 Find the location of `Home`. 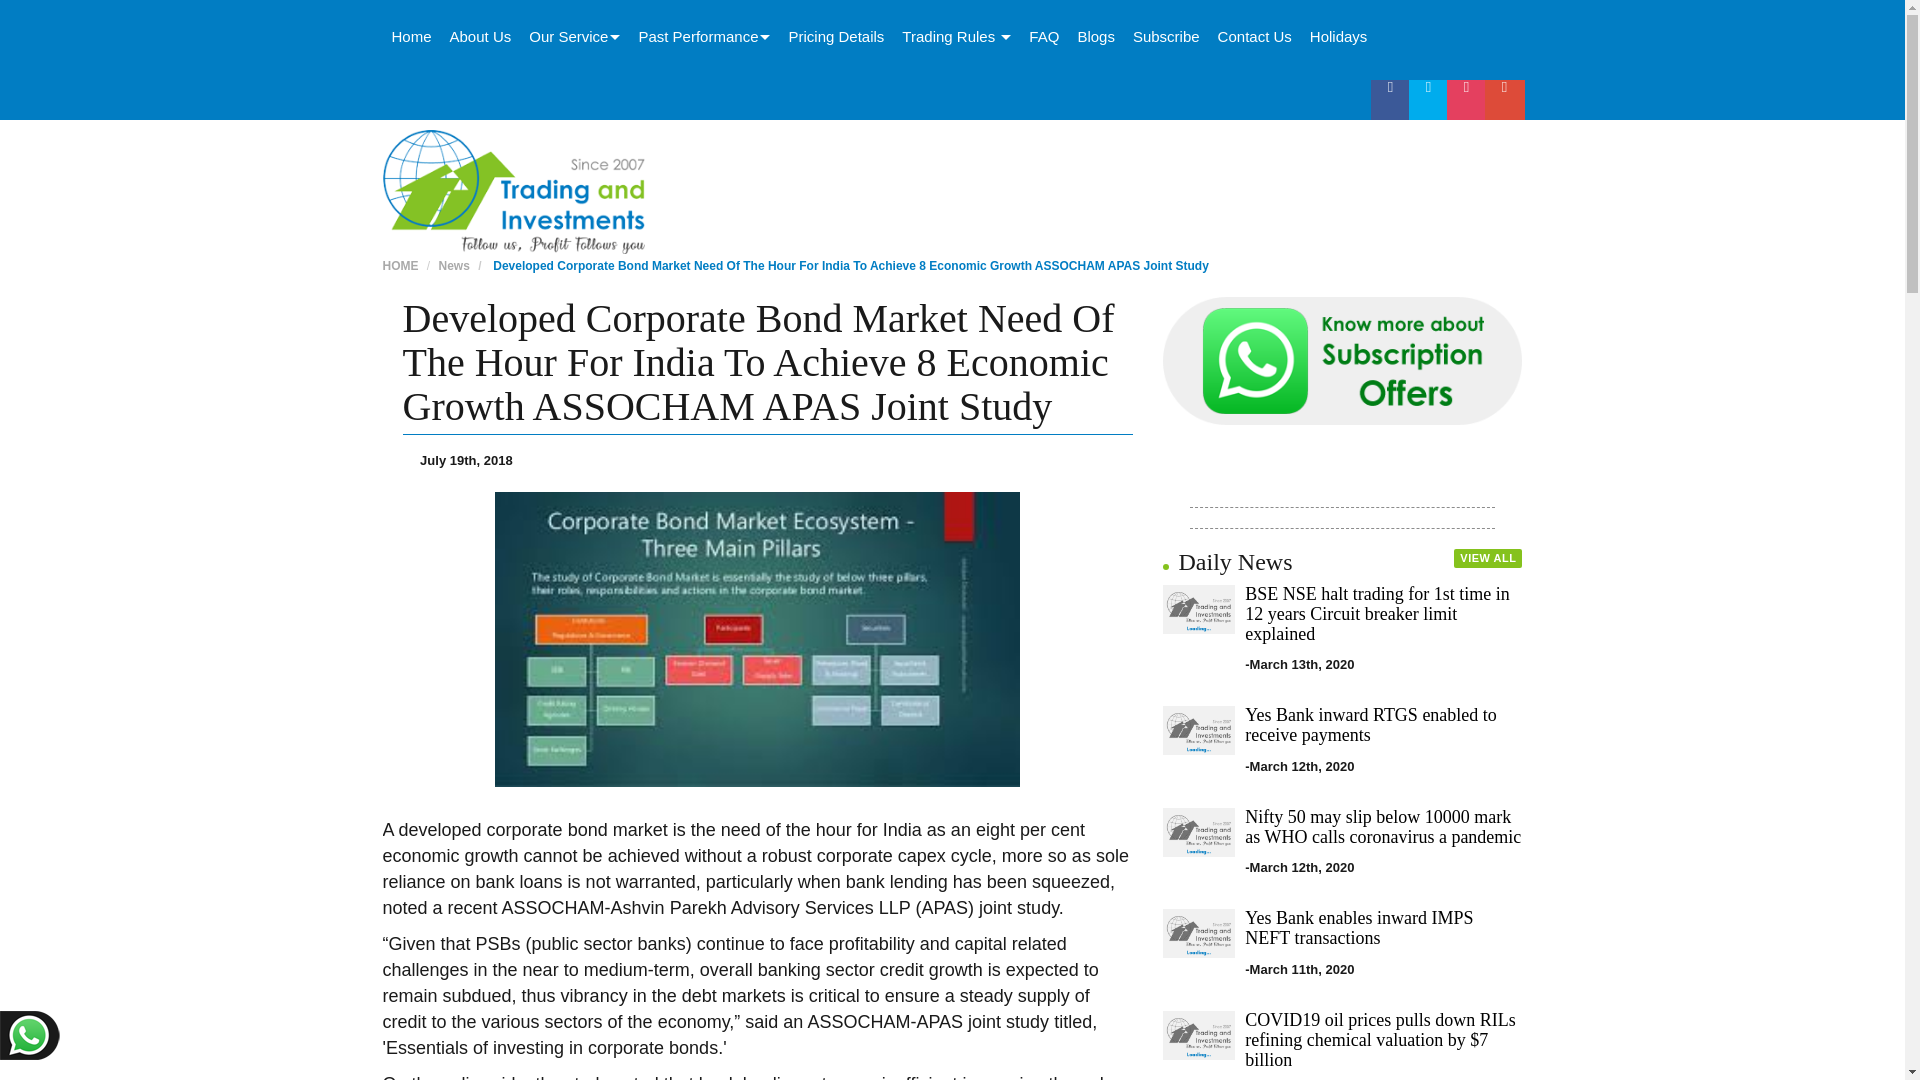

Home is located at coordinates (410, 35).